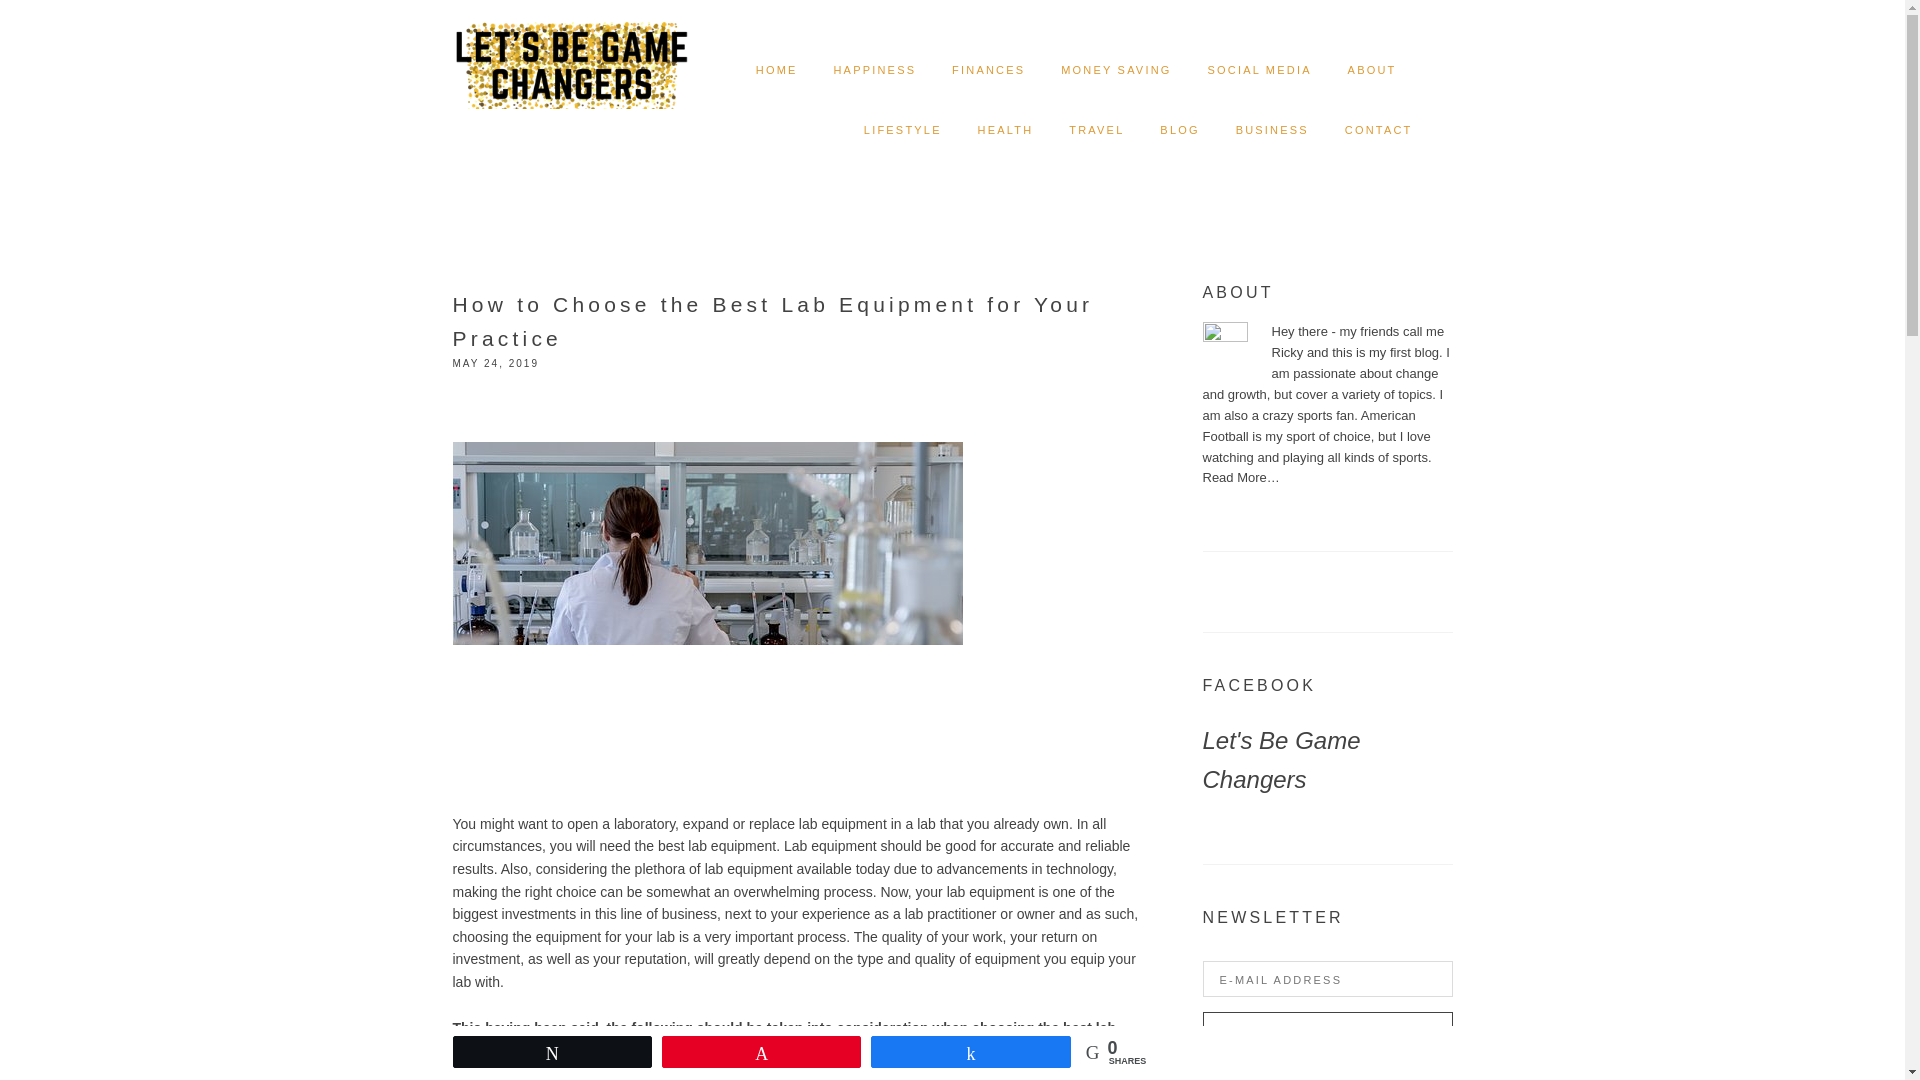 Image resolution: width=1920 pixels, height=1080 pixels. Describe the element at coordinates (782, 904) in the screenshot. I see `lab equipment is one of the biggest investments` at that location.